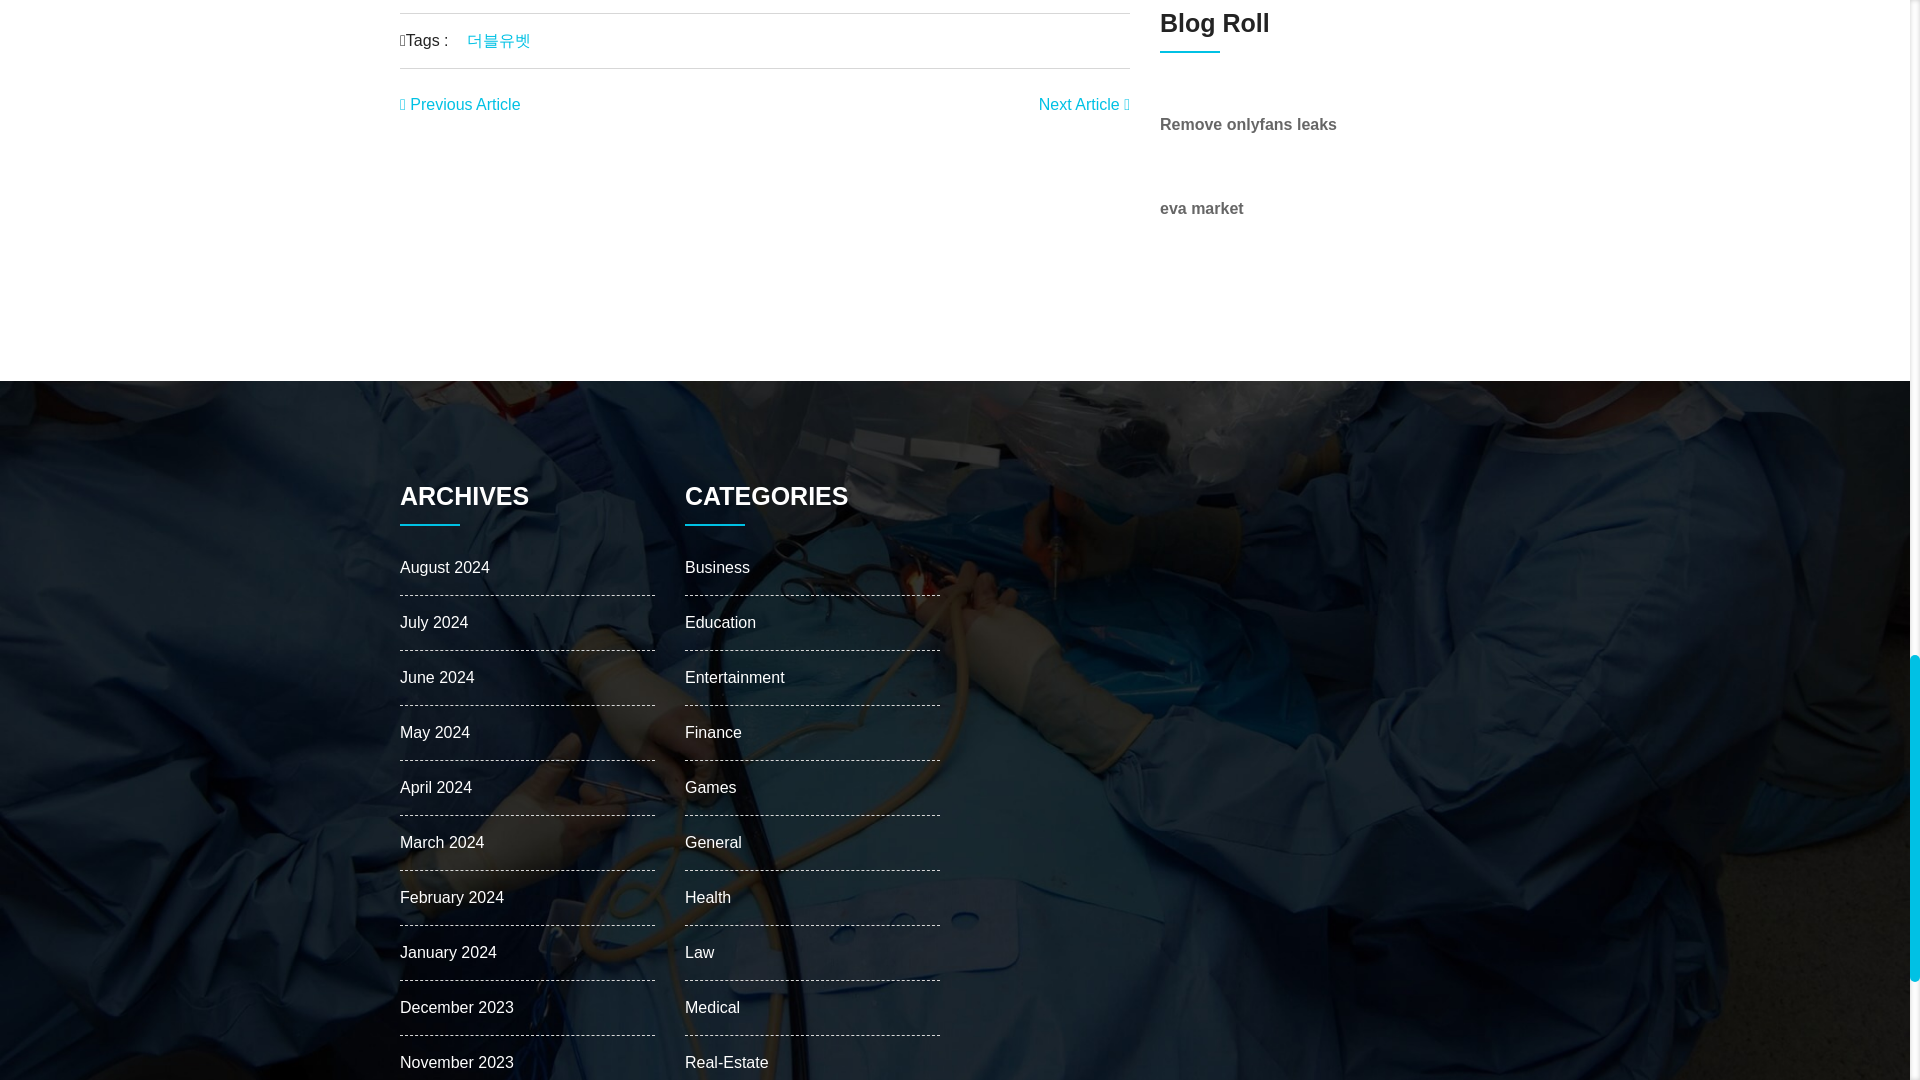  What do you see at coordinates (1202, 208) in the screenshot?
I see `eva market` at bounding box center [1202, 208].